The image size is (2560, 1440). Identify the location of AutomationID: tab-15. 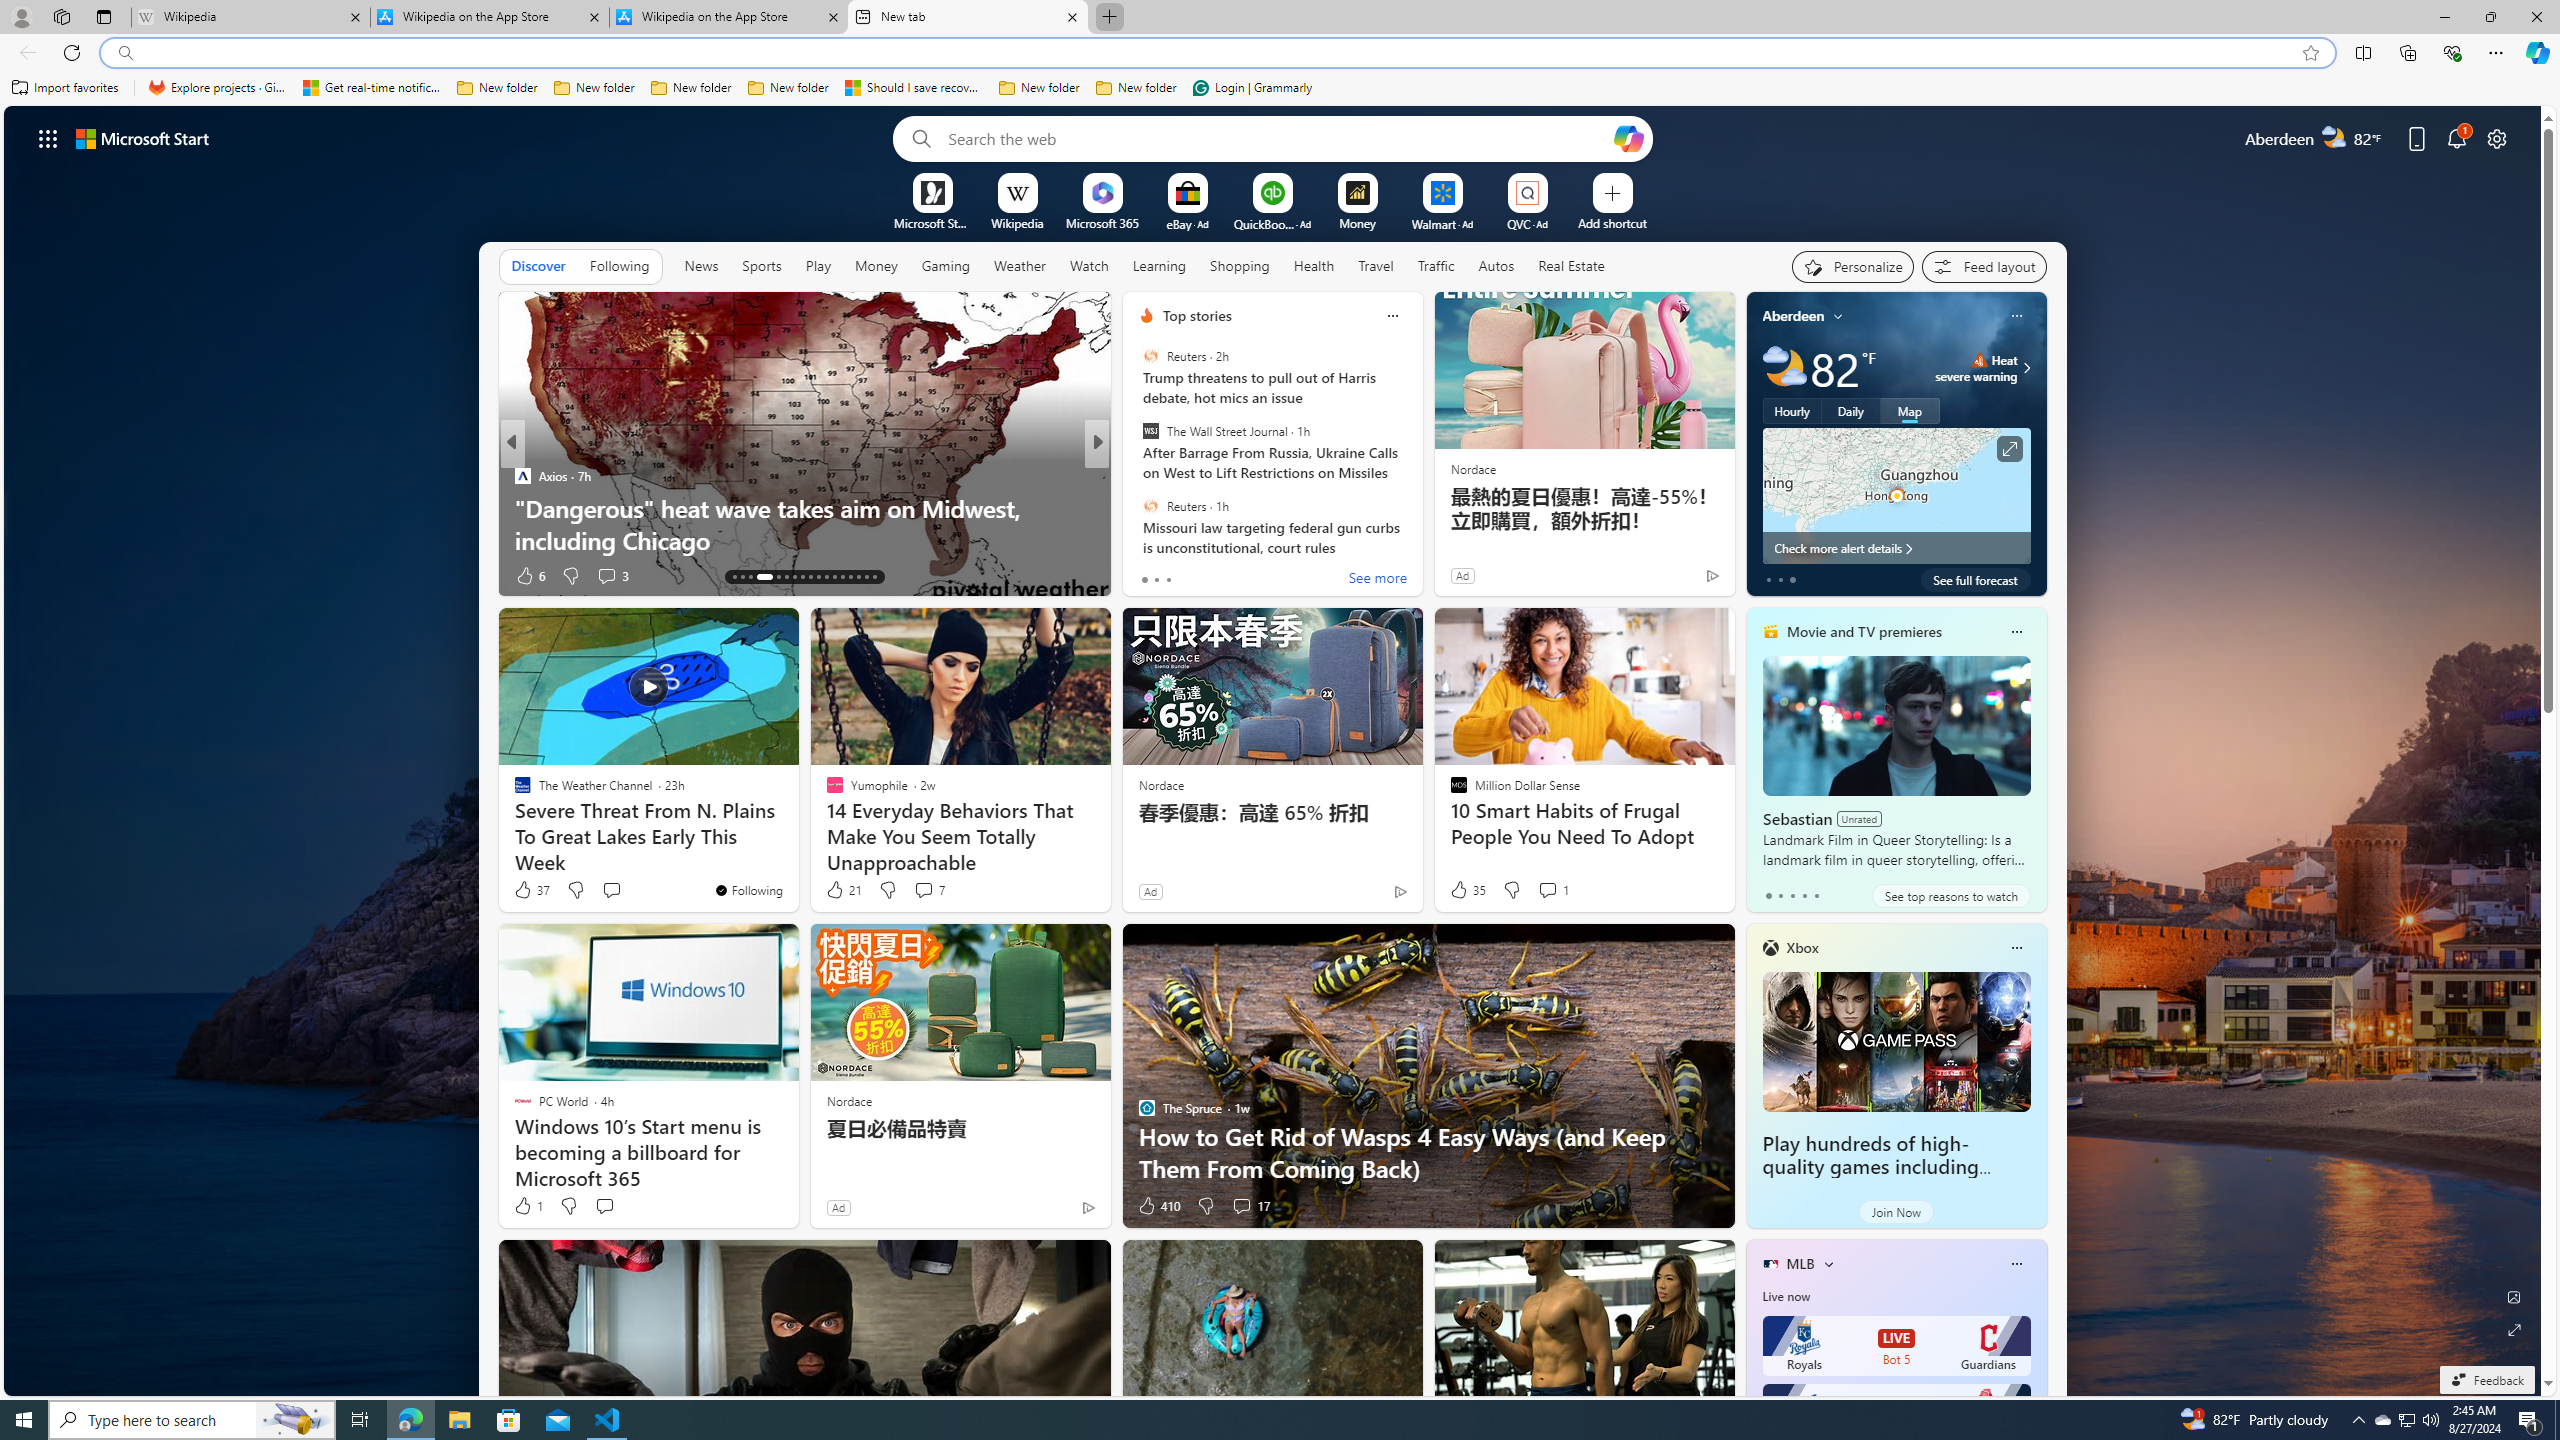
(750, 577).